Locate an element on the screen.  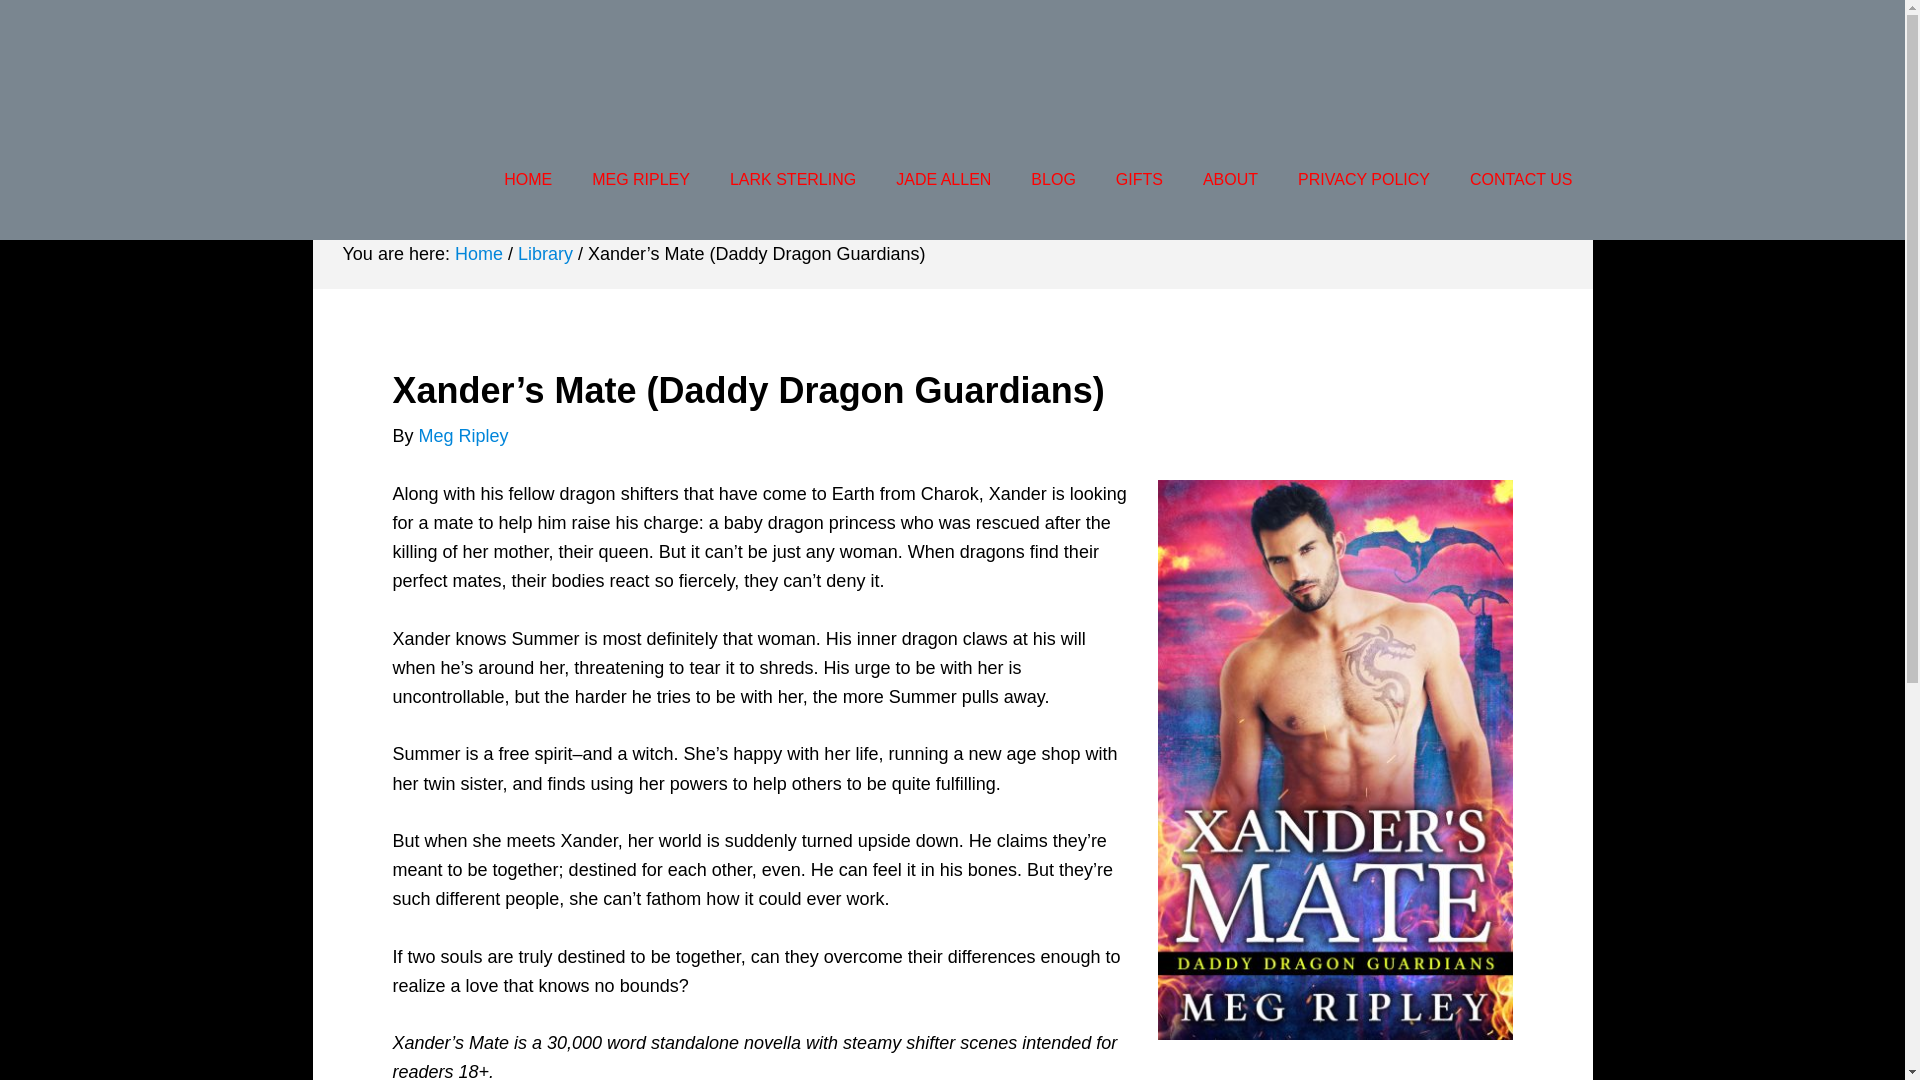
Meg Ripley is located at coordinates (463, 436).